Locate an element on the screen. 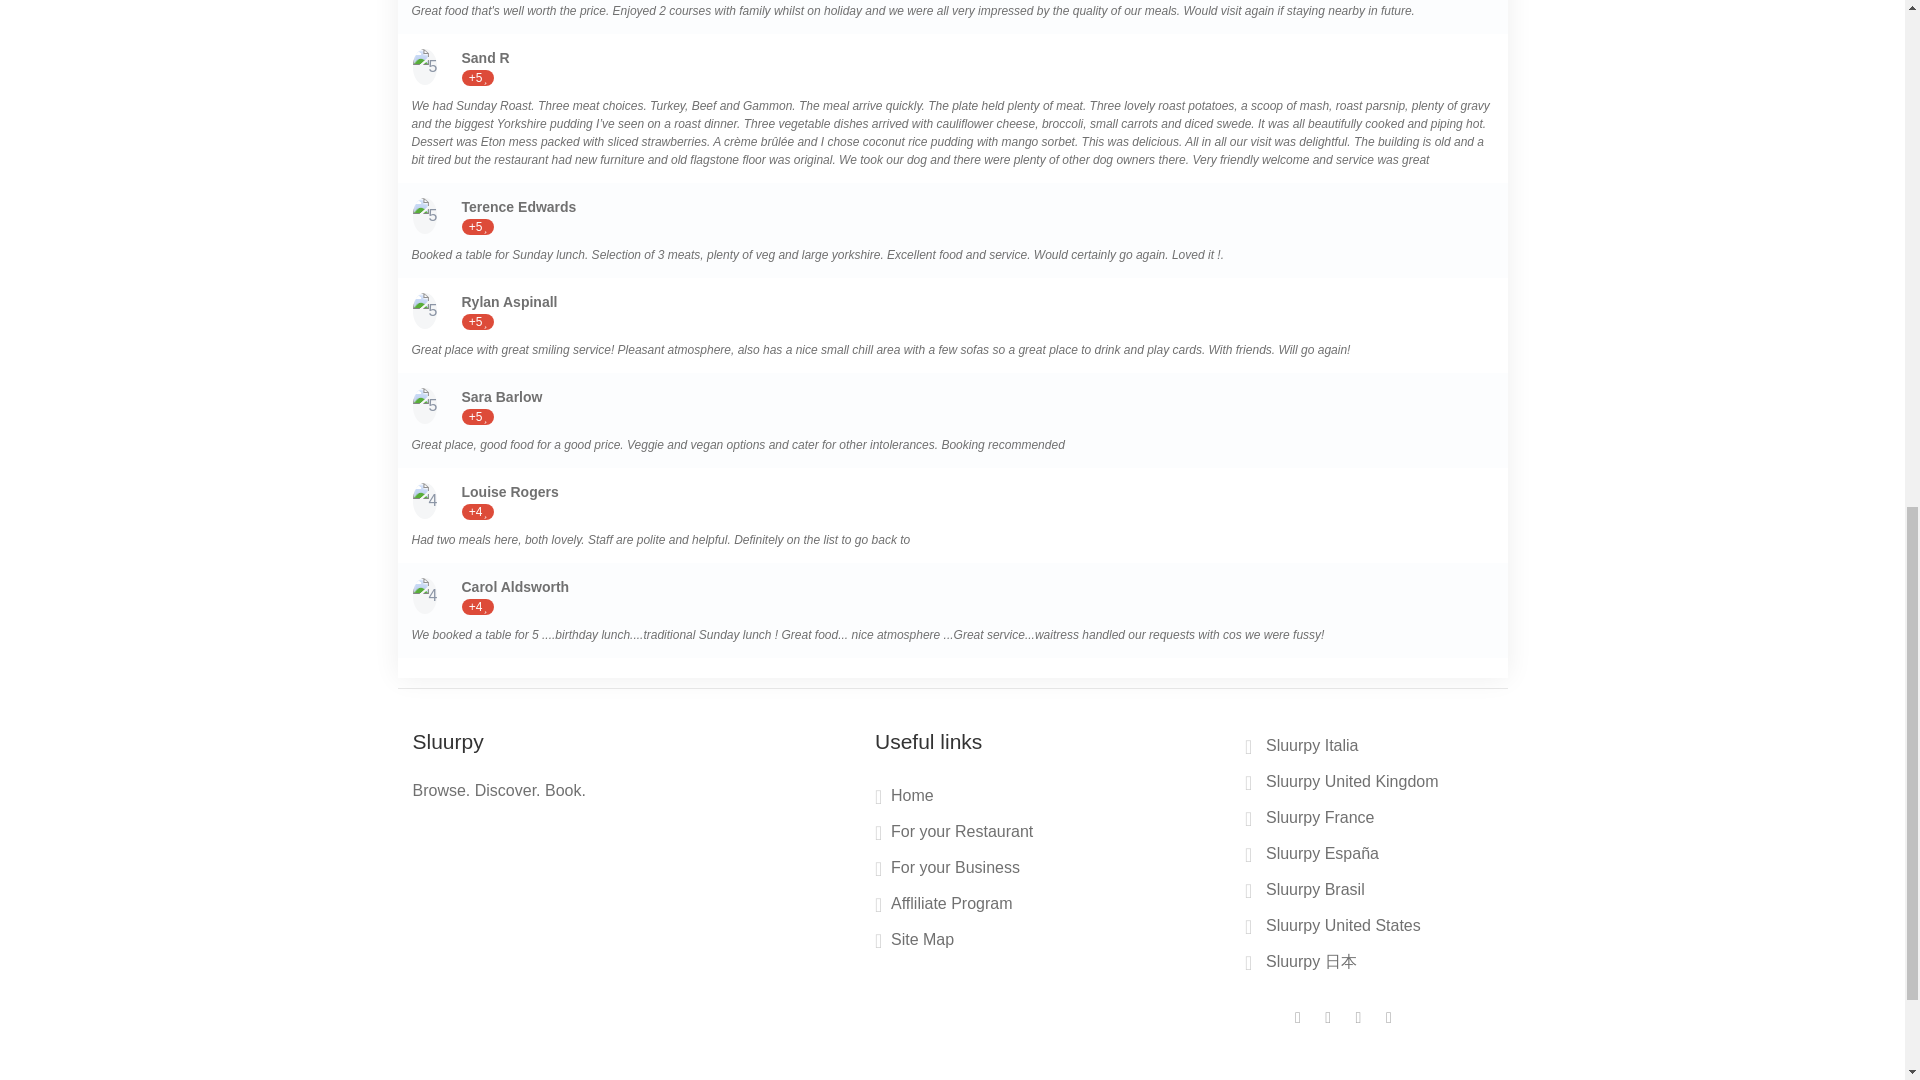 Image resolution: width=1920 pixels, height=1080 pixels. Sluurpy Italia is located at coordinates (1304, 748).